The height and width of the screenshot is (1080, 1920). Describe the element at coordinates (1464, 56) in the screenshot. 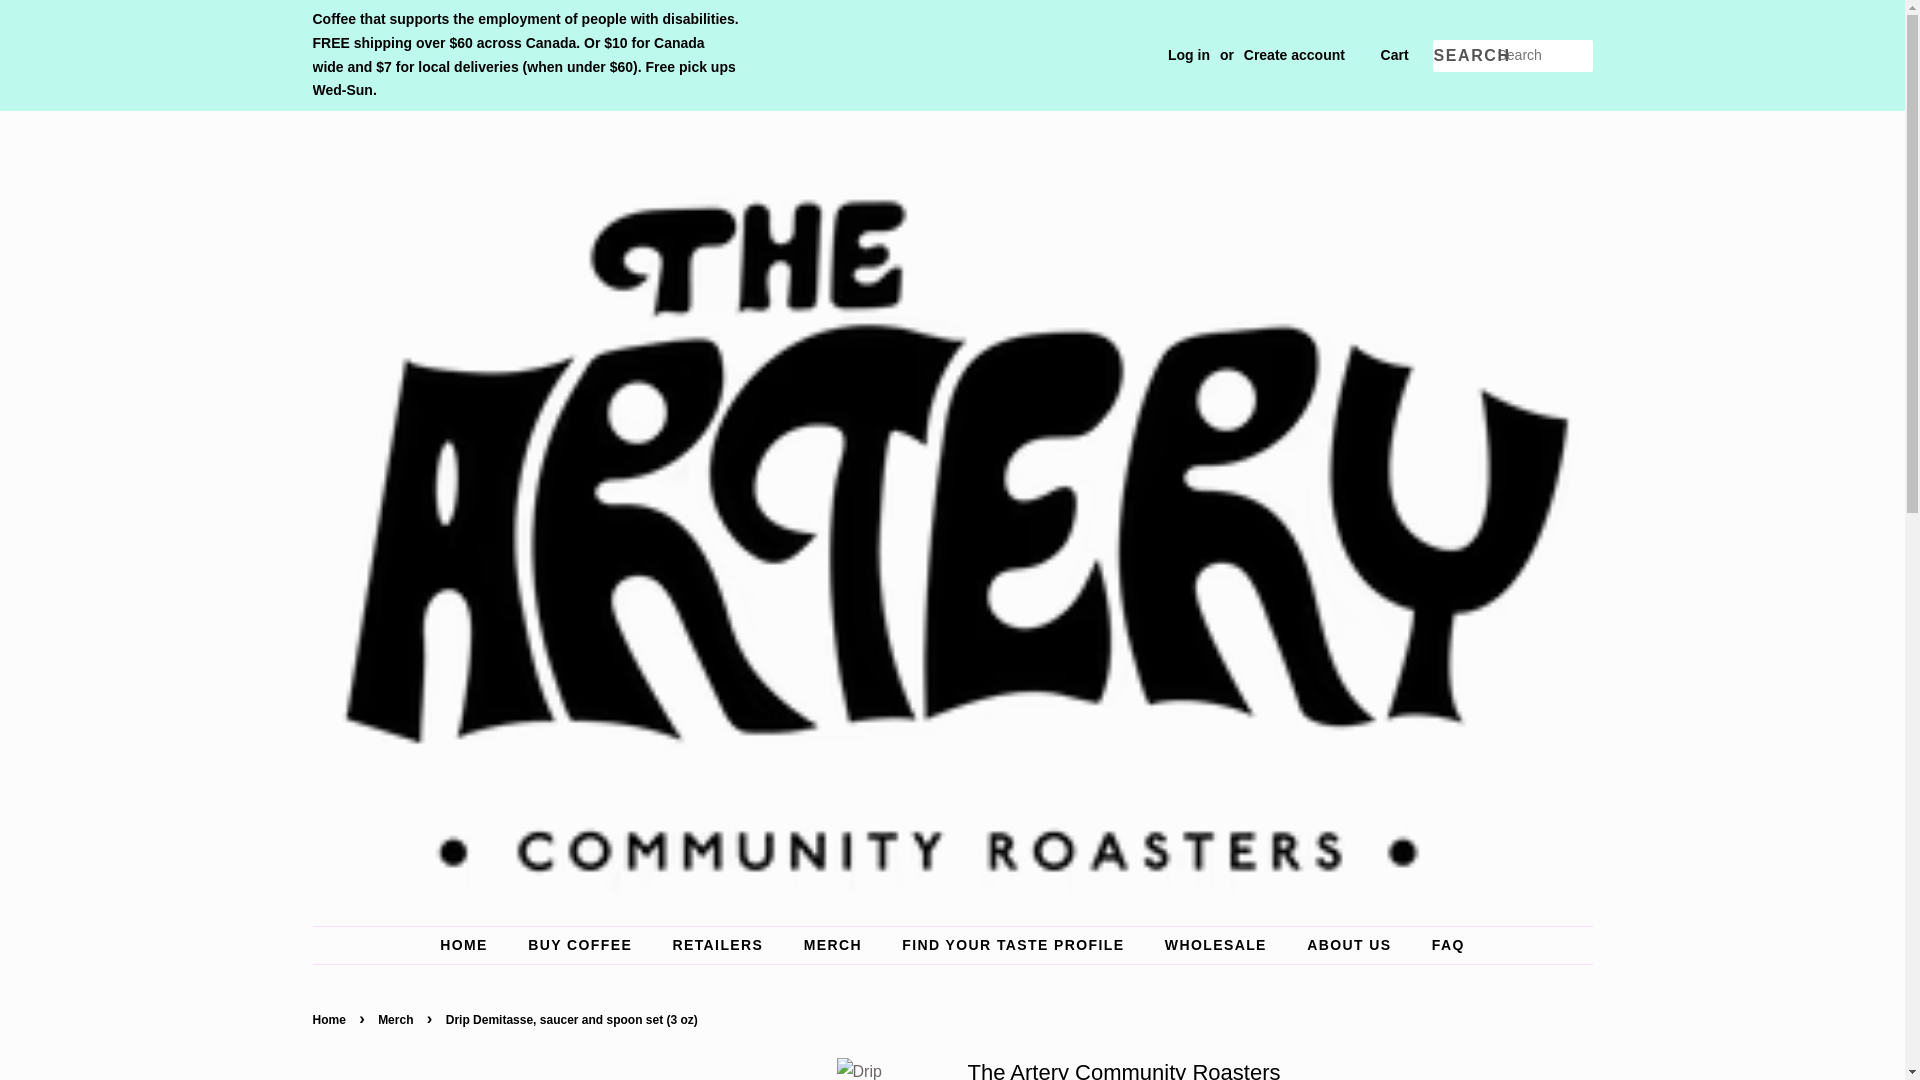

I see `SEARCH` at that location.